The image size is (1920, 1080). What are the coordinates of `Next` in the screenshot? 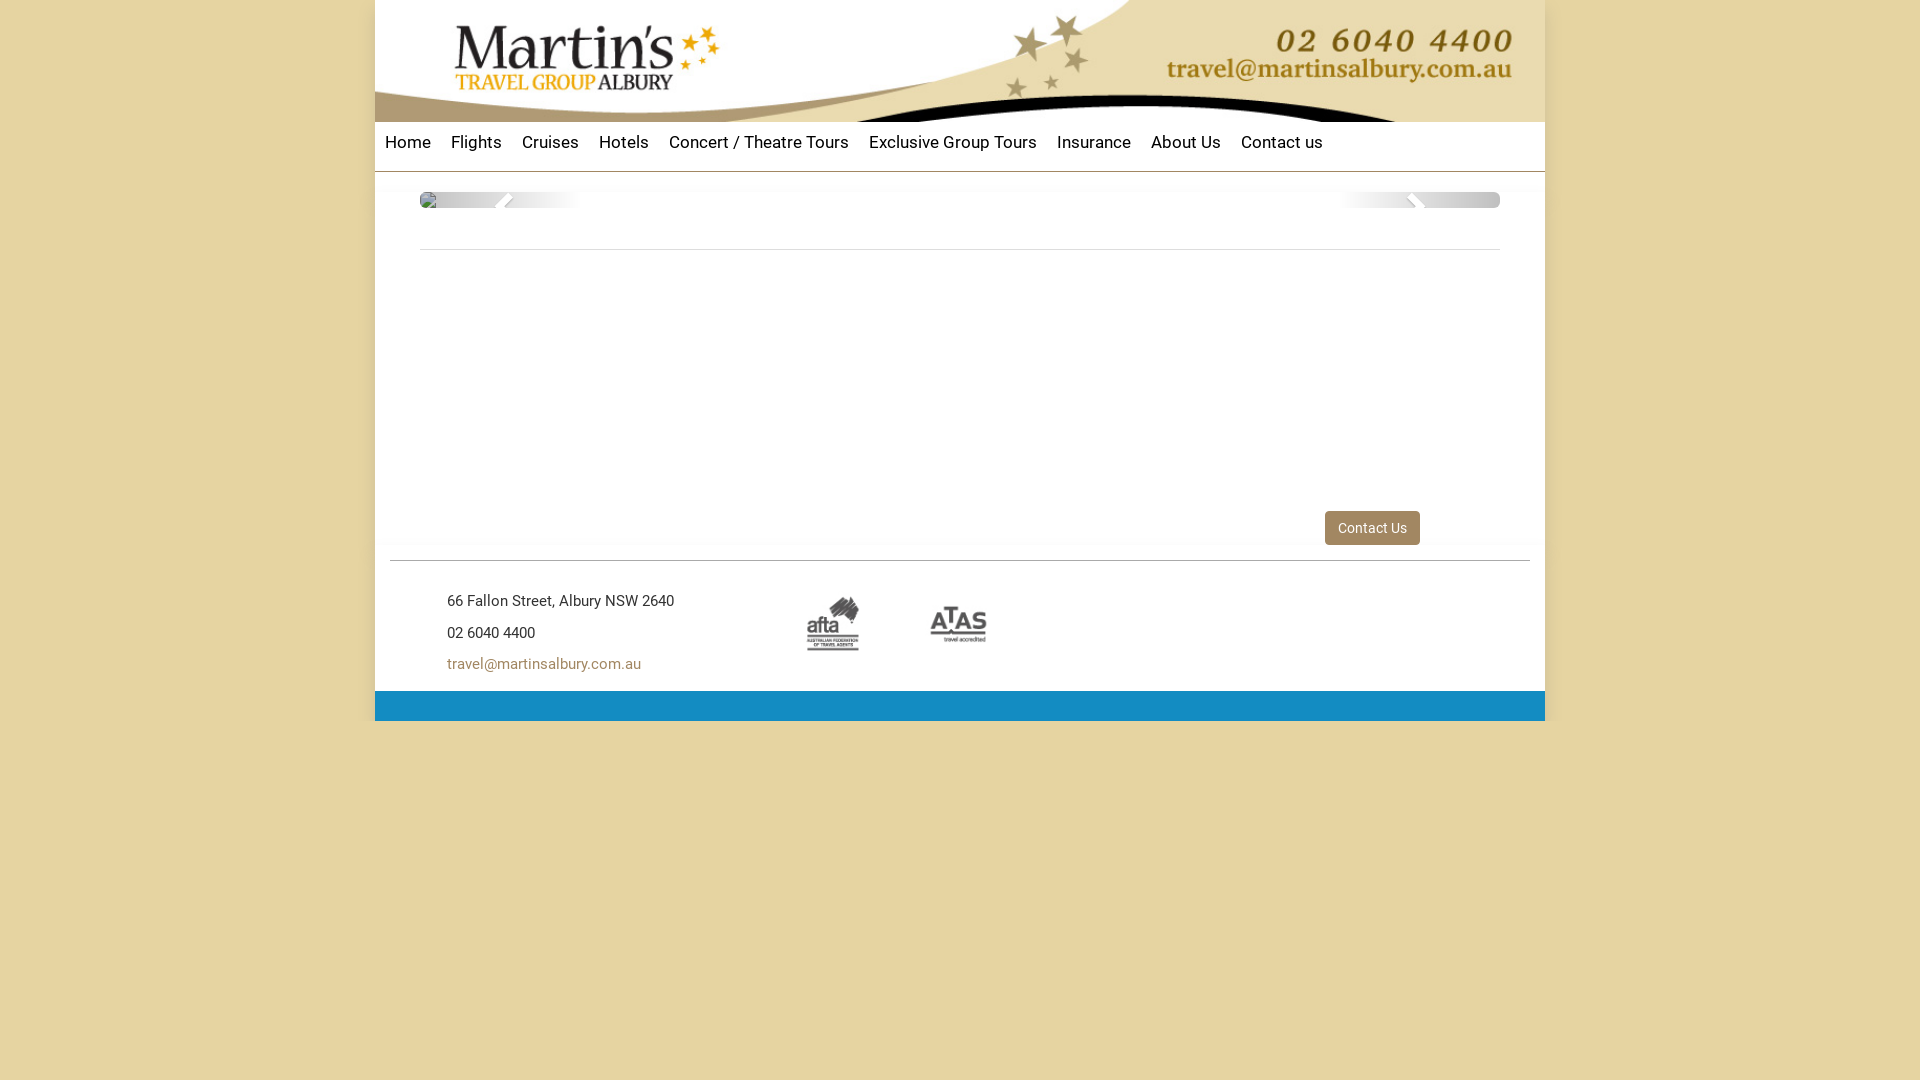 It's located at (1419, 200).